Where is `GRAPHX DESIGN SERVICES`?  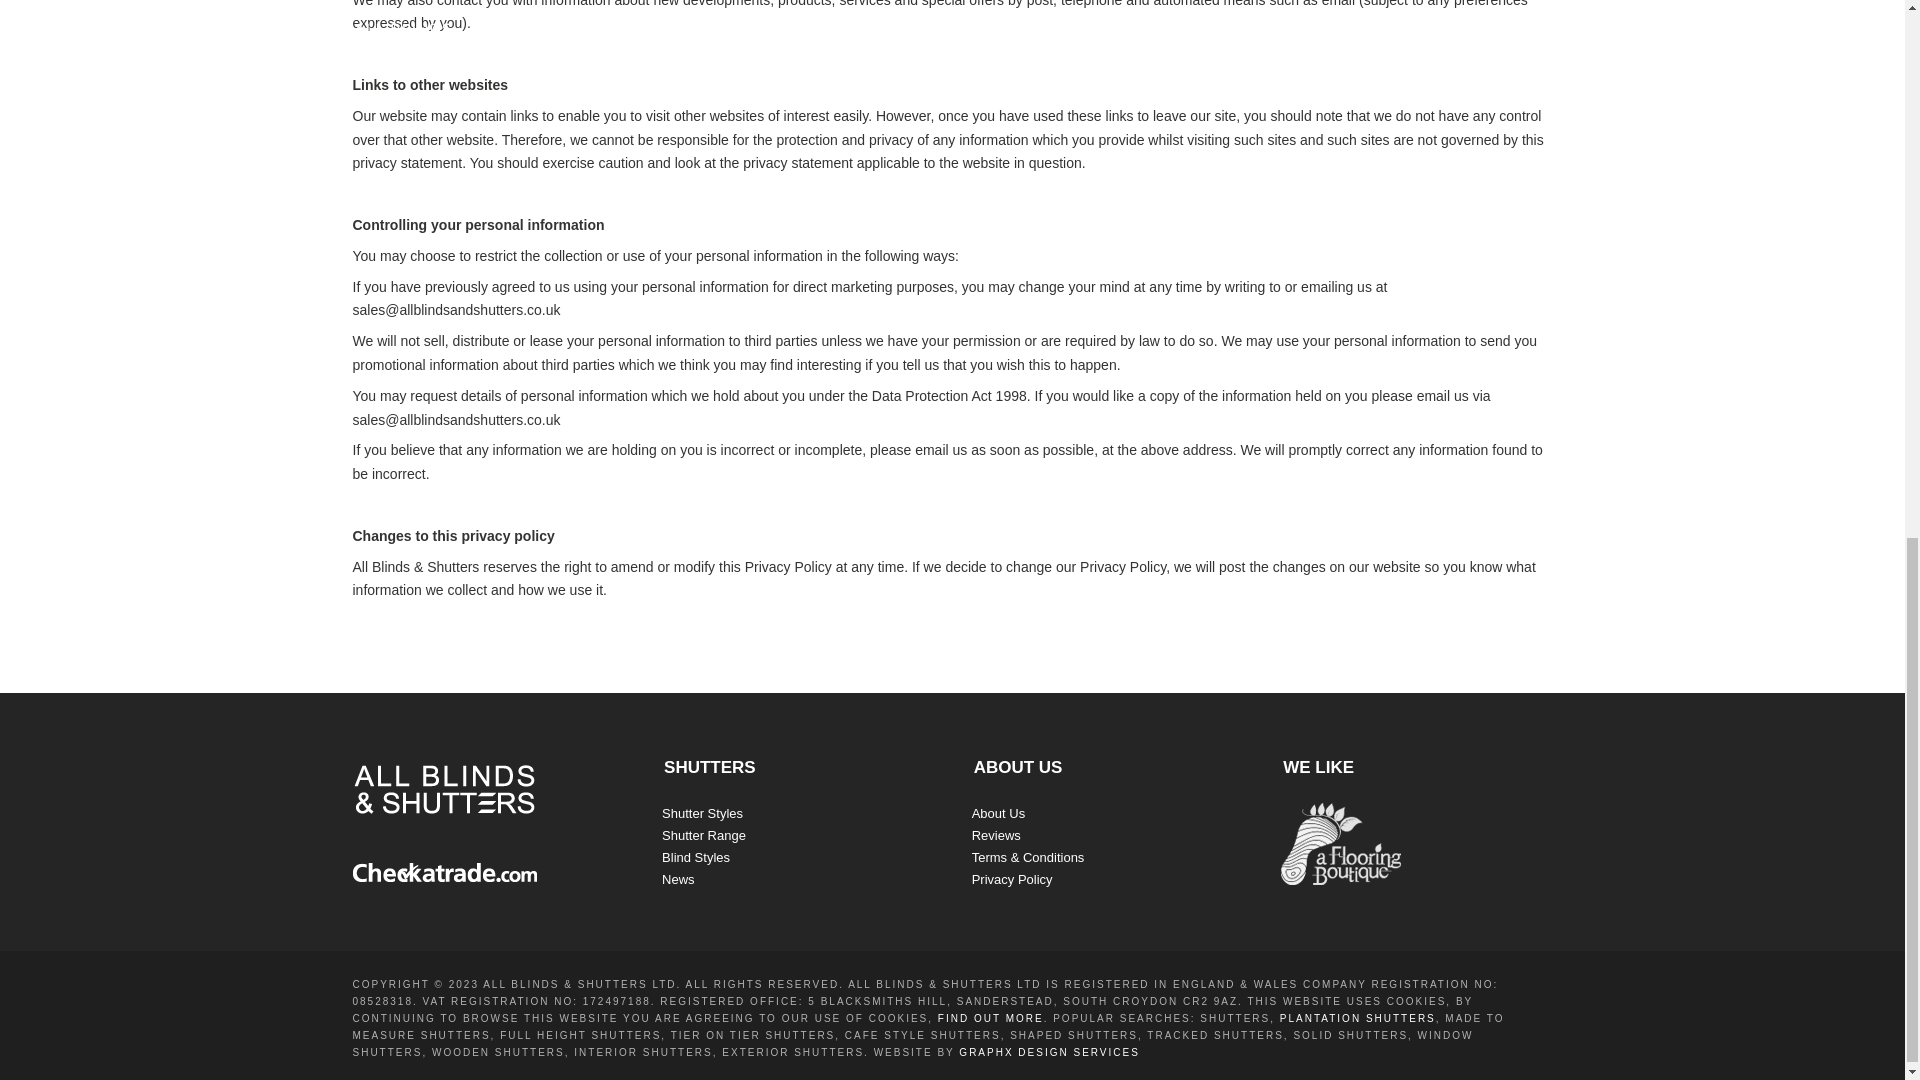 GRAPHX DESIGN SERVICES is located at coordinates (1049, 1052).